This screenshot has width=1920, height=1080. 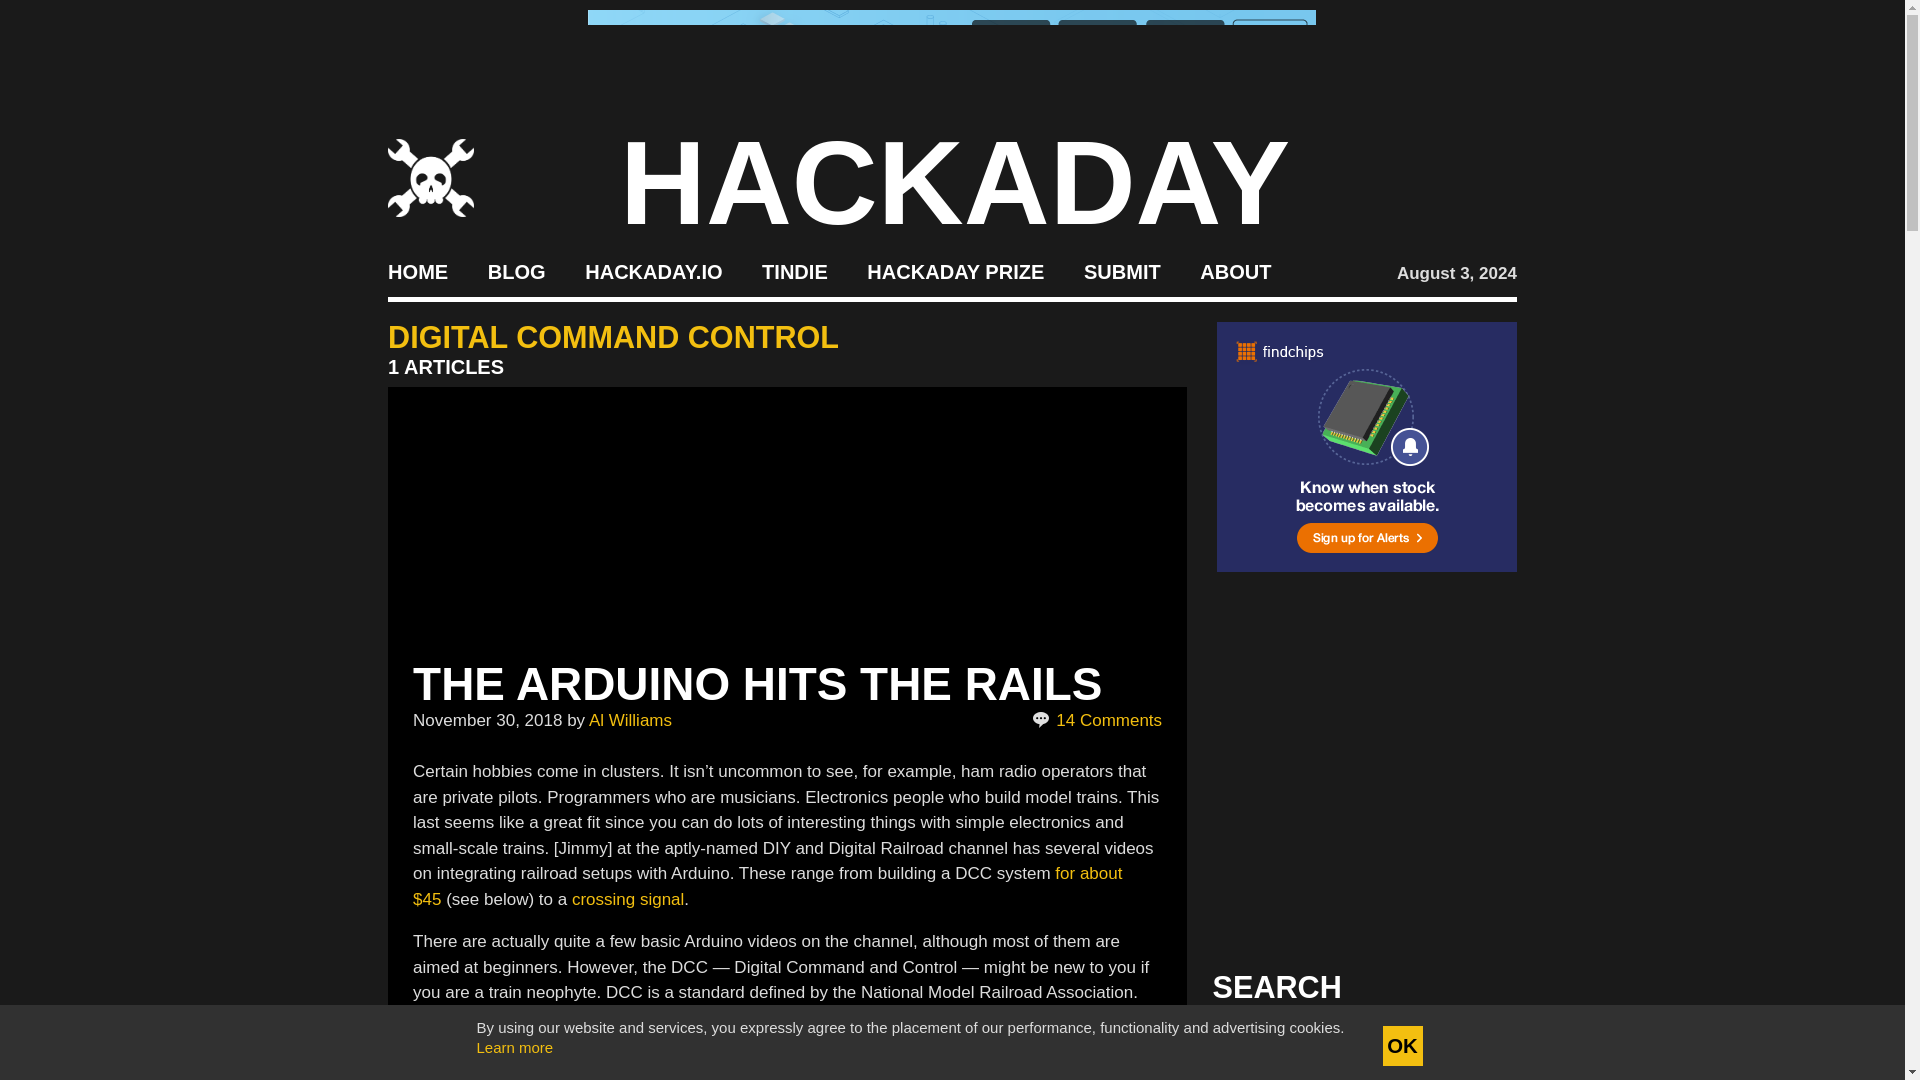 I want to click on Search, so click(x=1470, y=1046).